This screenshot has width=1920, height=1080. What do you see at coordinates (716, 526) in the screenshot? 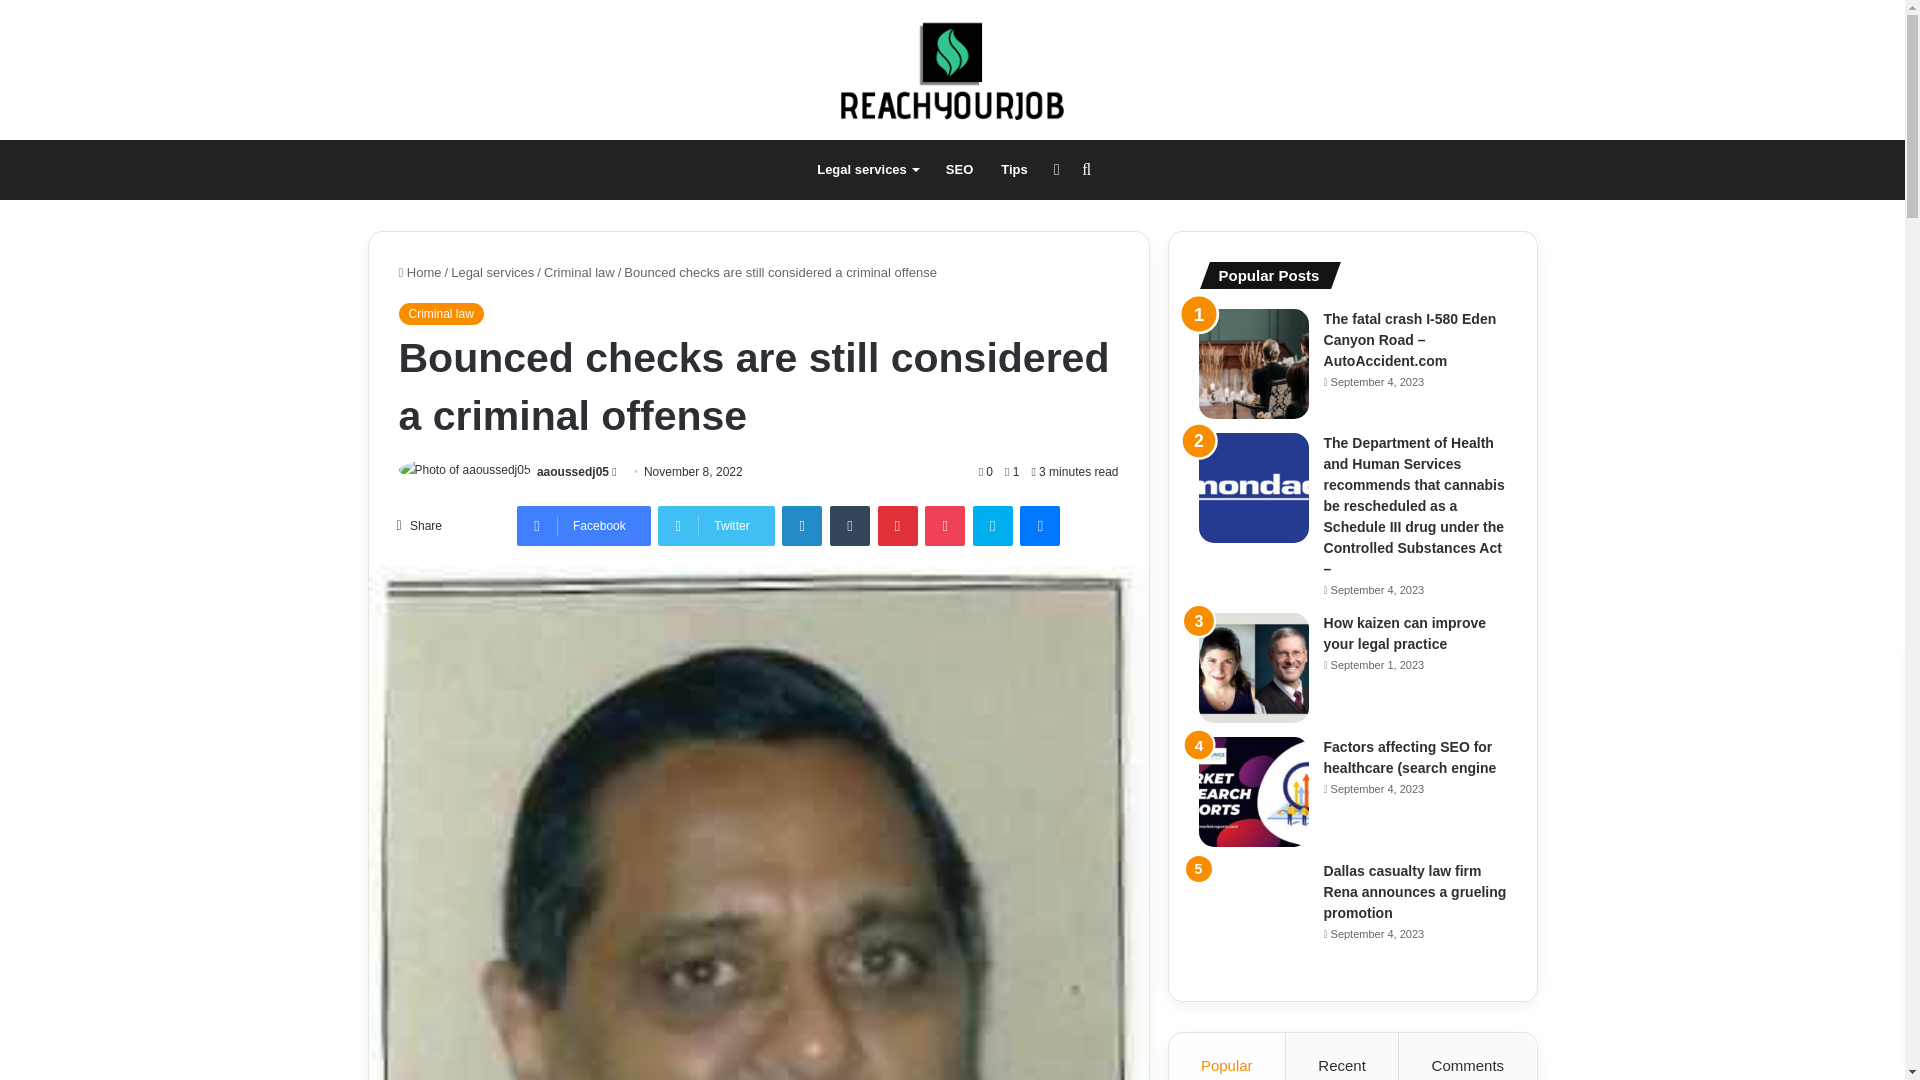
I see `Twitter` at bounding box center [716, 526].